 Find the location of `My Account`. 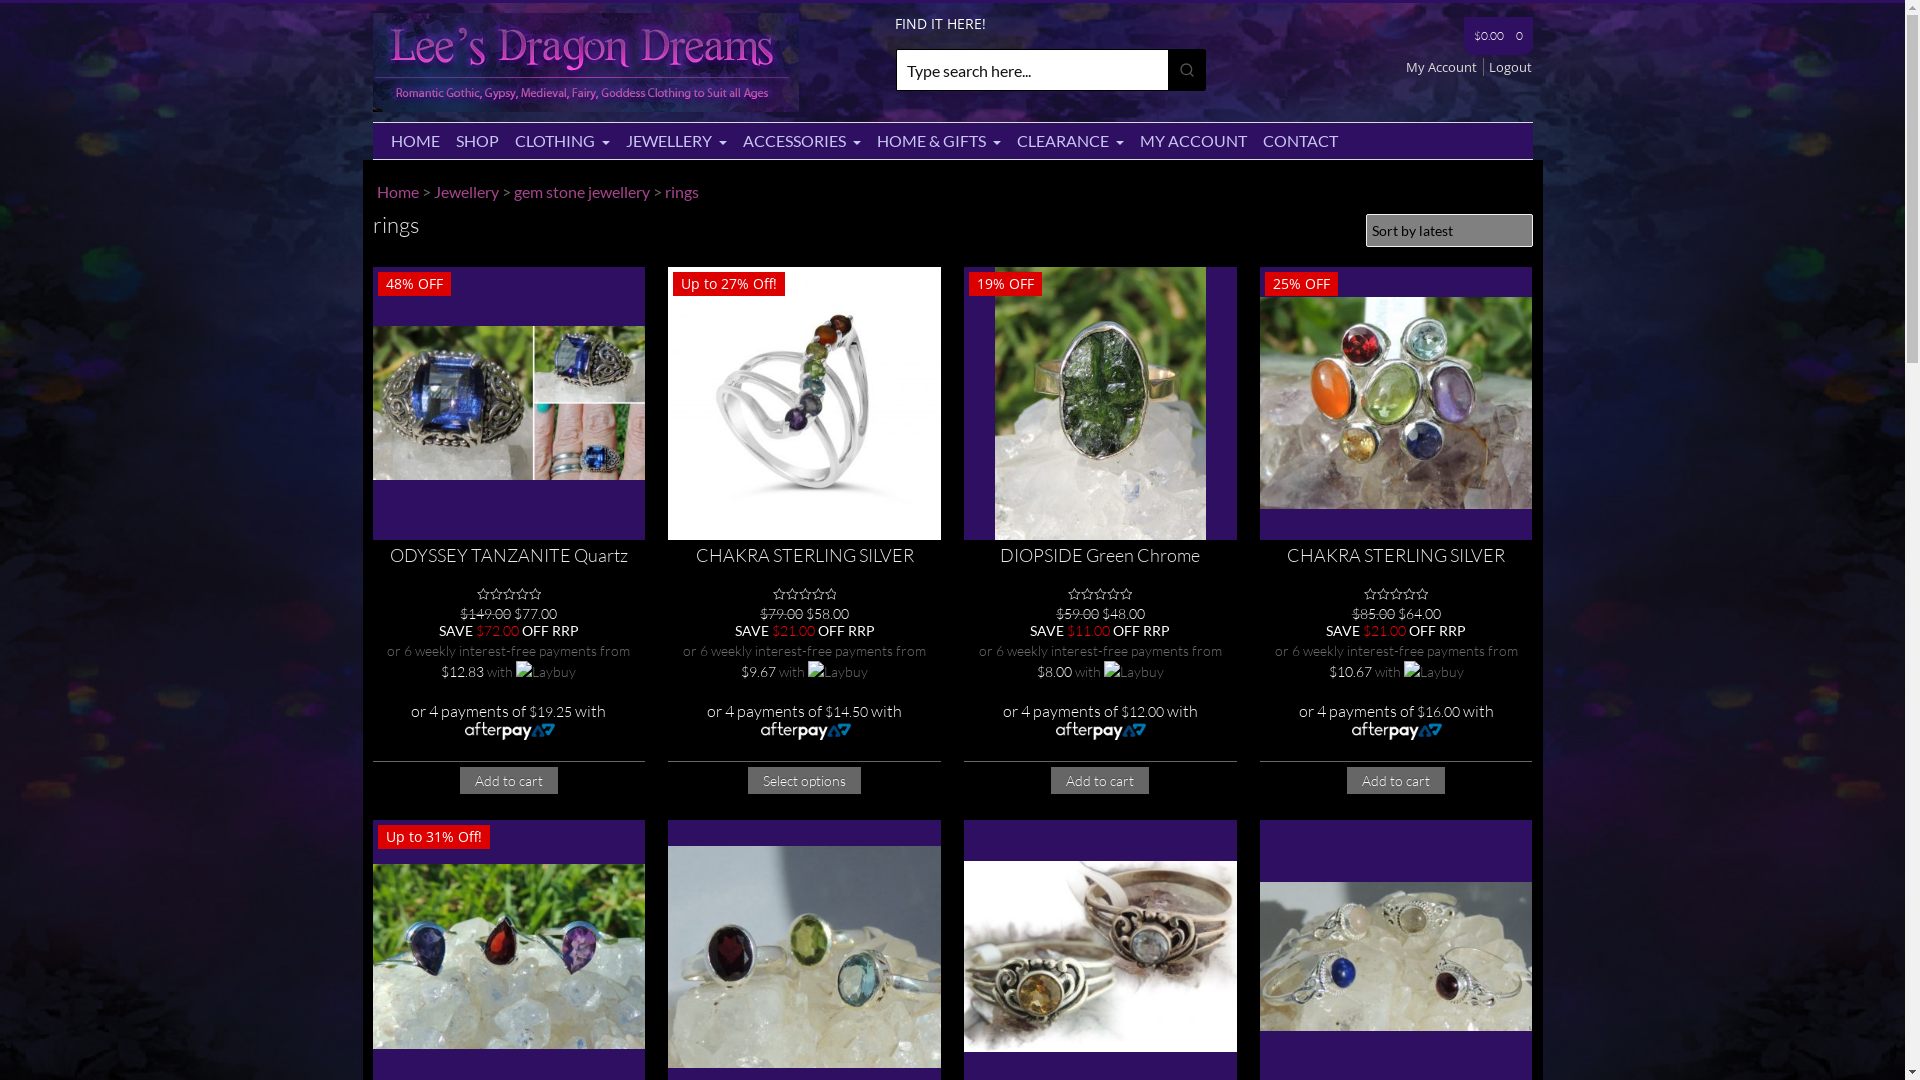

My Account is located at coordinates (1445, 67).